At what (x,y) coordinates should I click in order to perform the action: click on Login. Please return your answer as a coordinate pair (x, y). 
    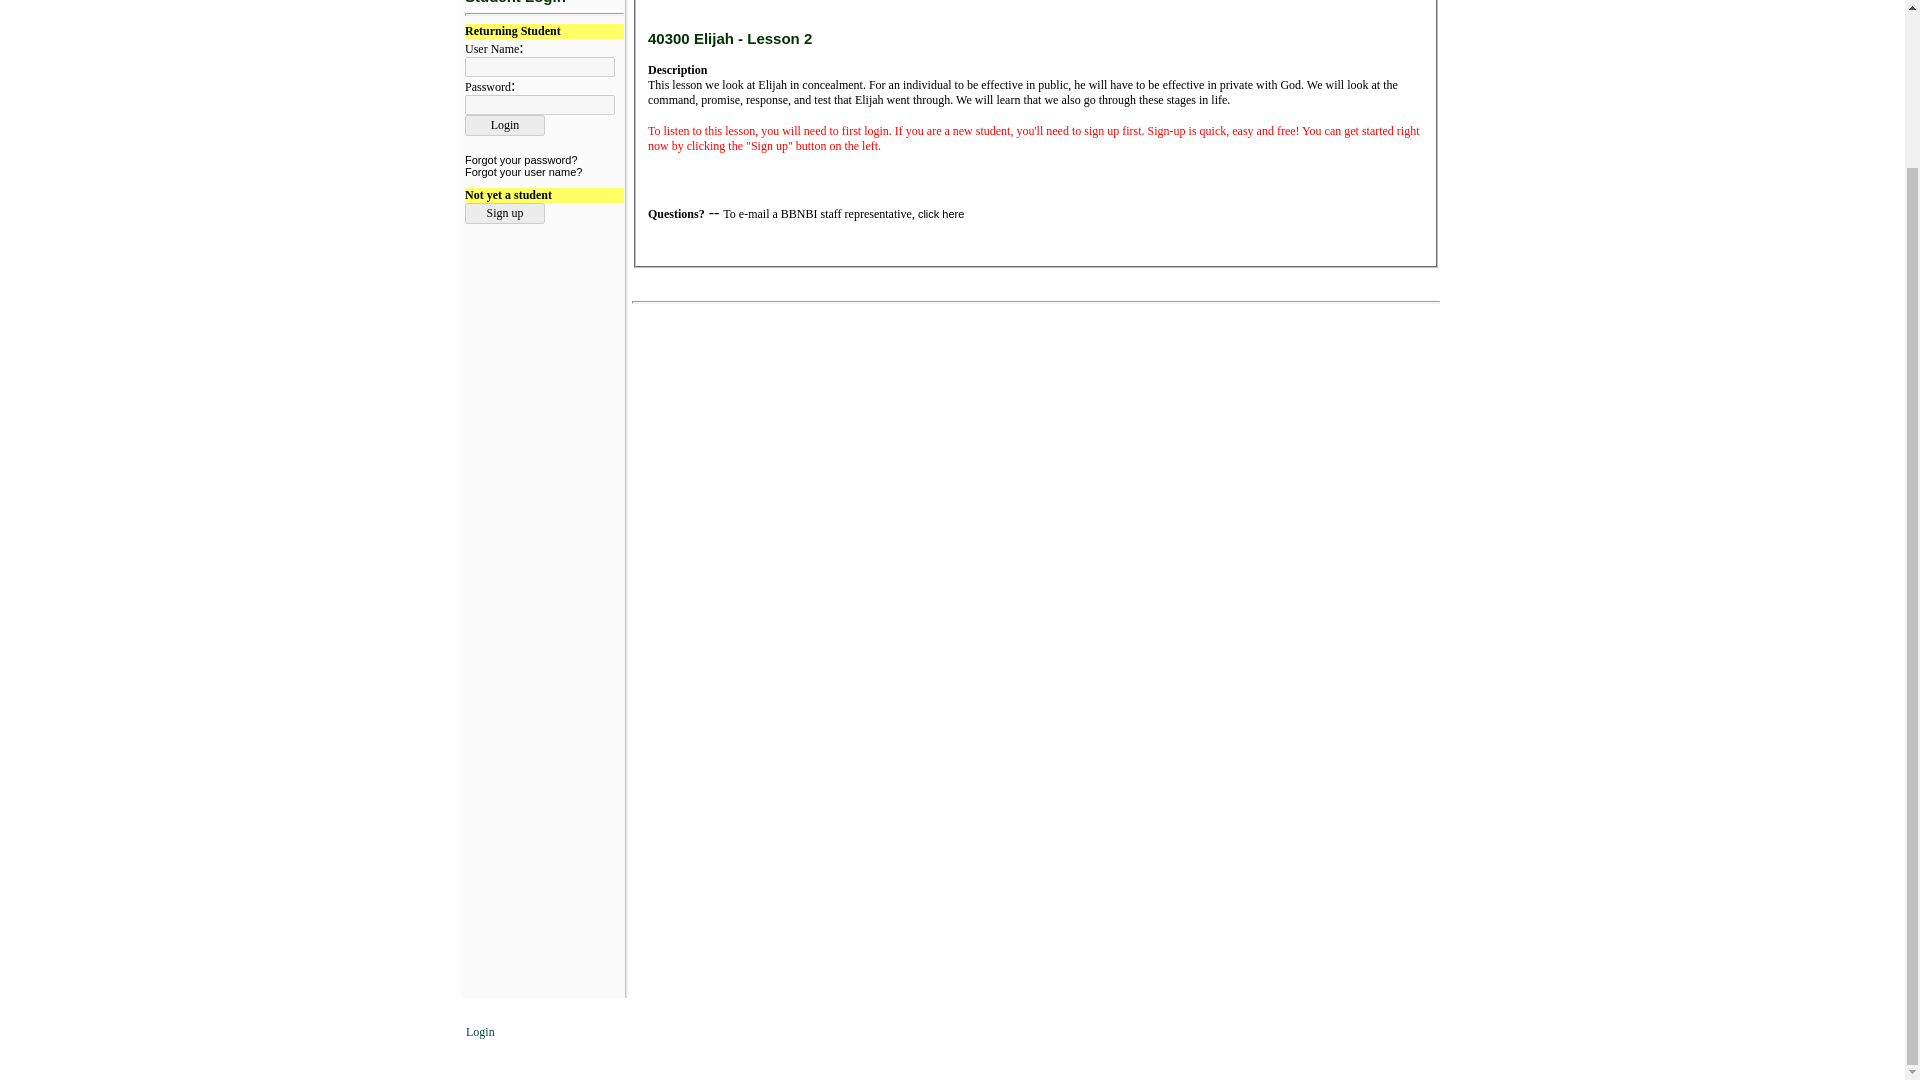
    Looking at the image, I should click on (480, 1031).